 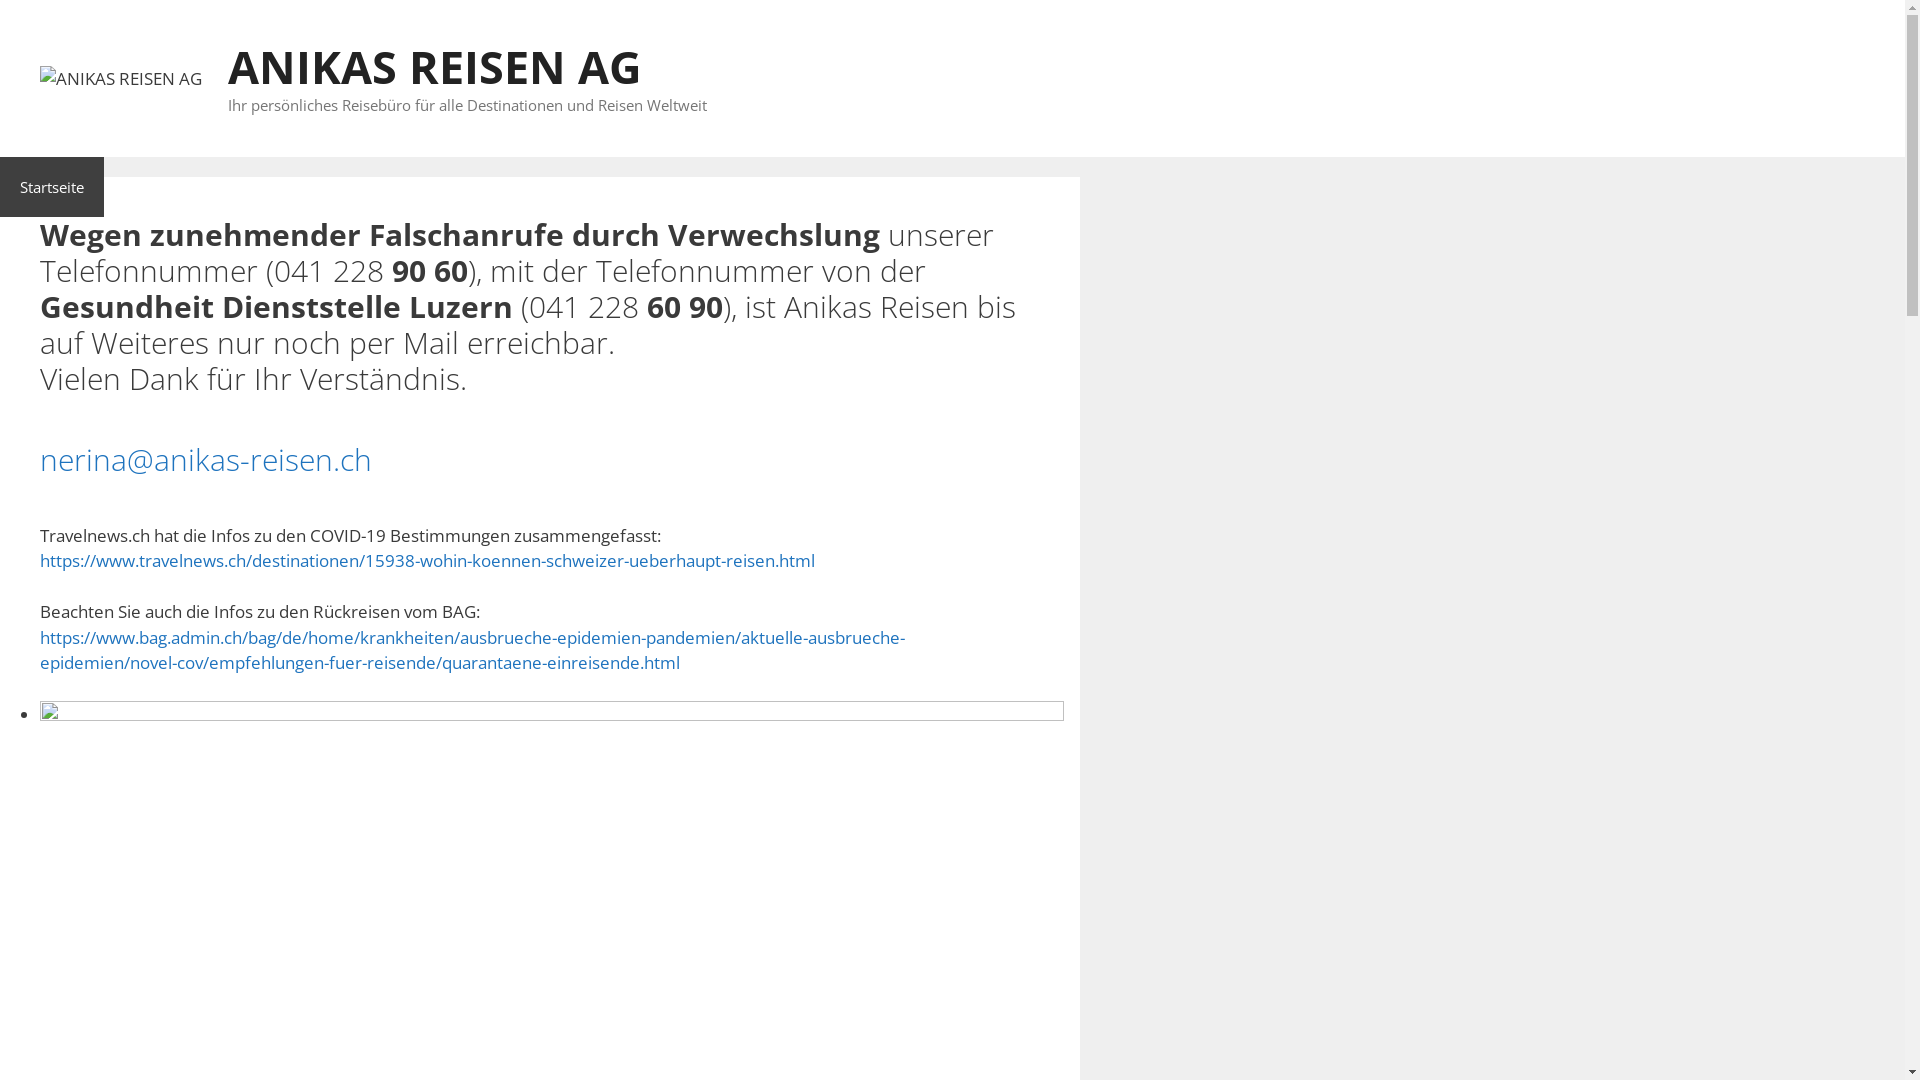 I want to click on Suchen, so click(x=50, y=24).